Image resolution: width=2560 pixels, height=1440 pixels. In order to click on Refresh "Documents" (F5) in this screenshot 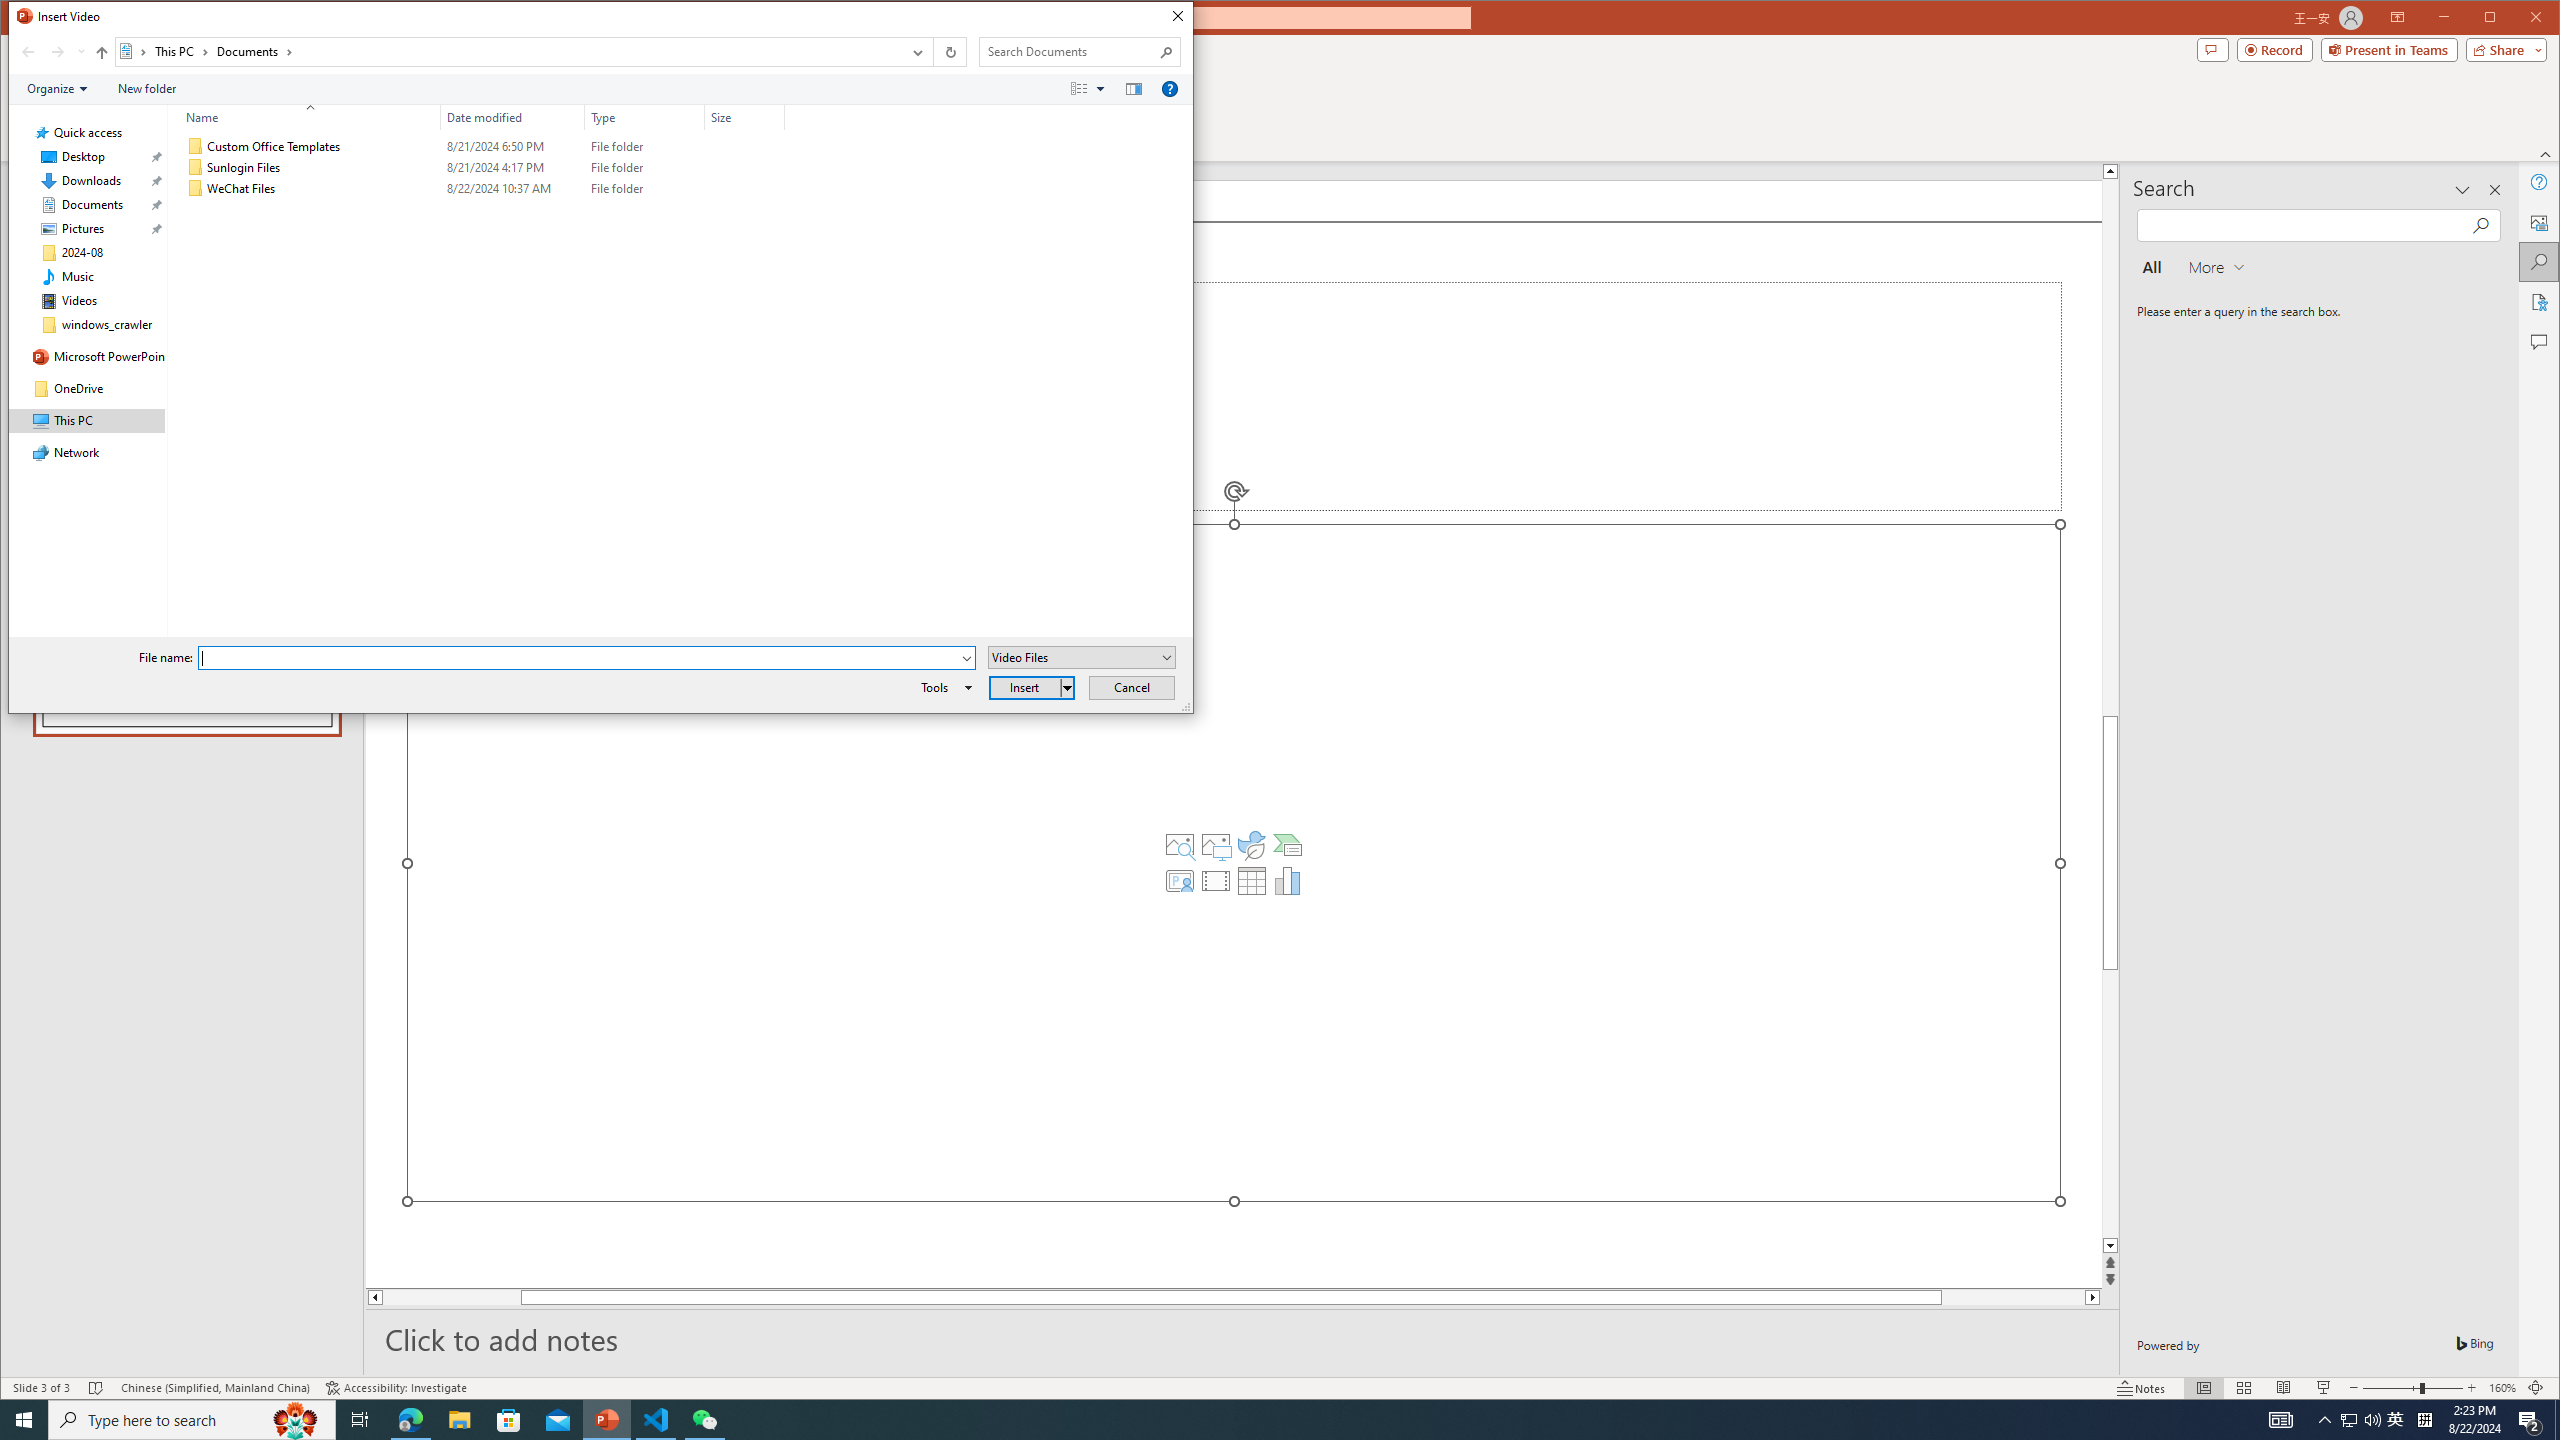, I will do `click(948, 52)`.